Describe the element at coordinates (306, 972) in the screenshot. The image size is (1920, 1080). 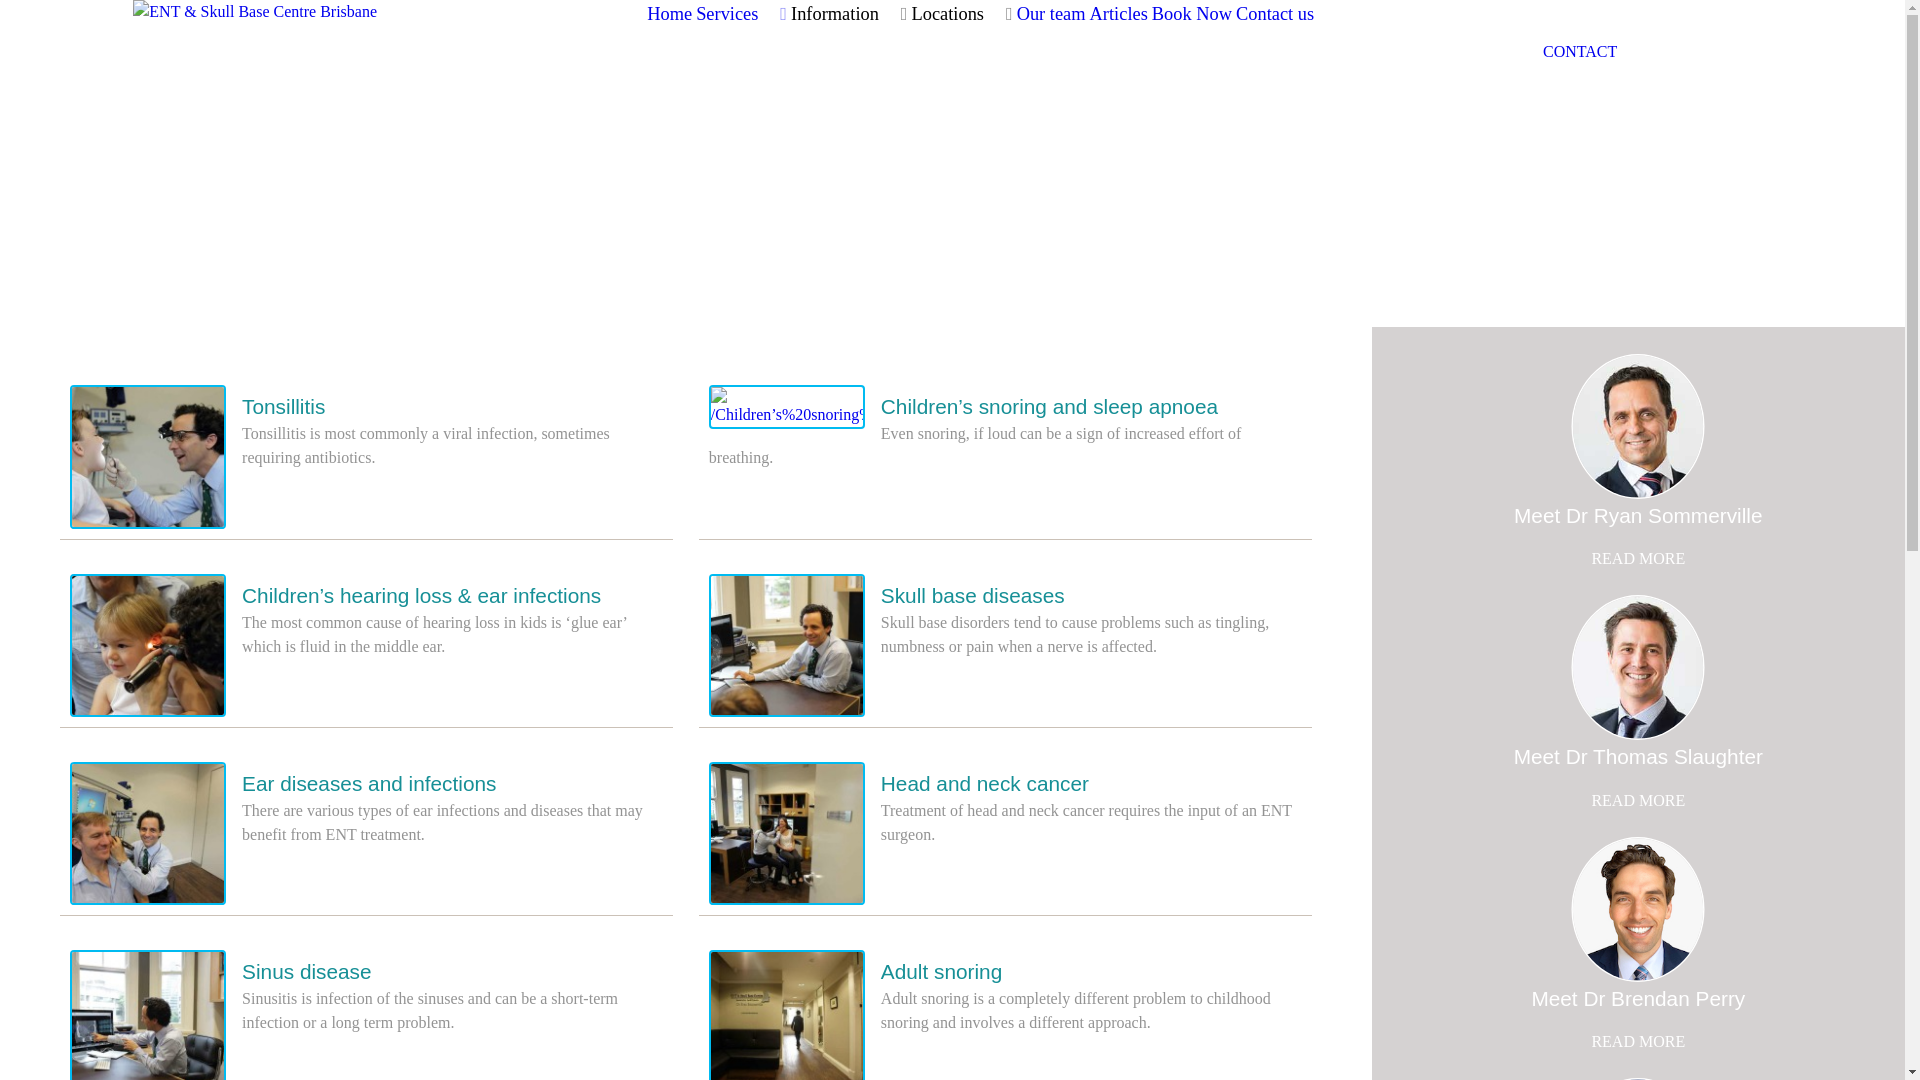
I see `Sinus disease` at that location.